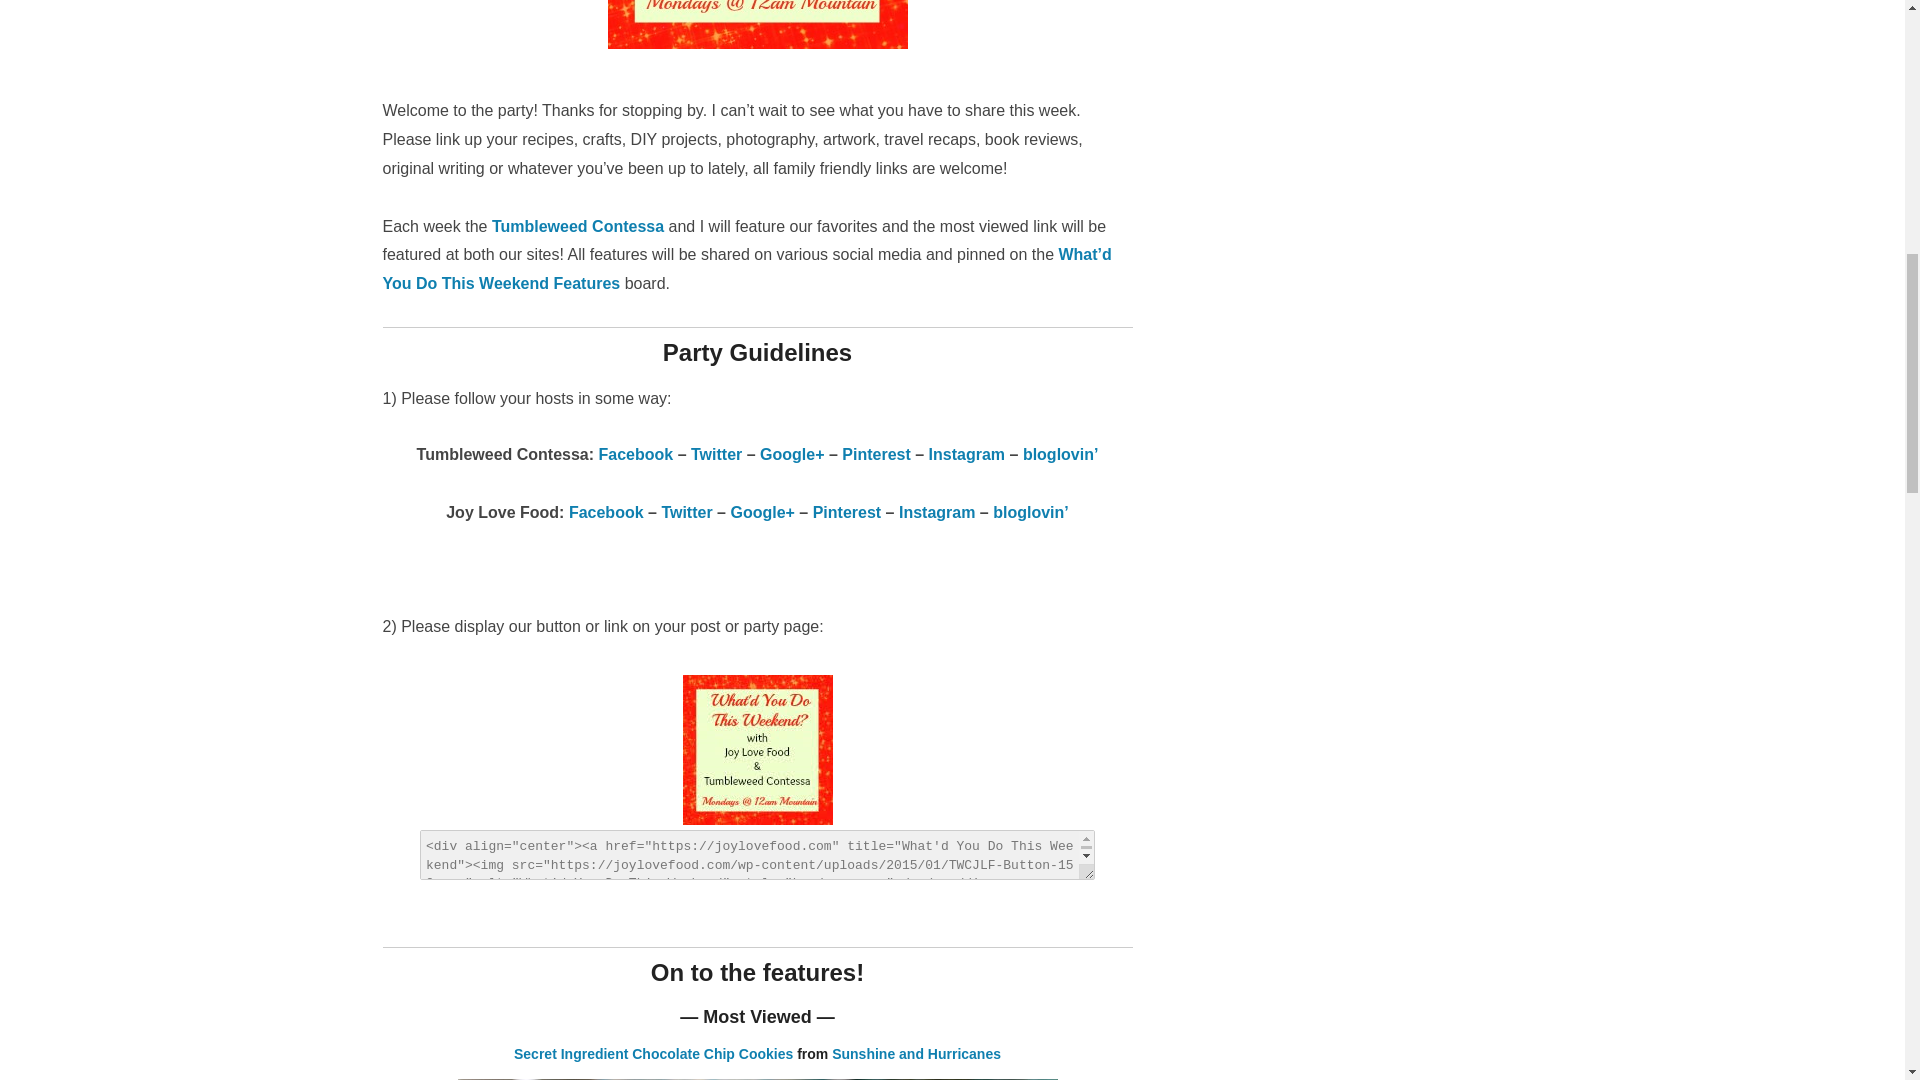 The image size is (1920, 1080). I want to click on Pinterest, so click(846, 512).